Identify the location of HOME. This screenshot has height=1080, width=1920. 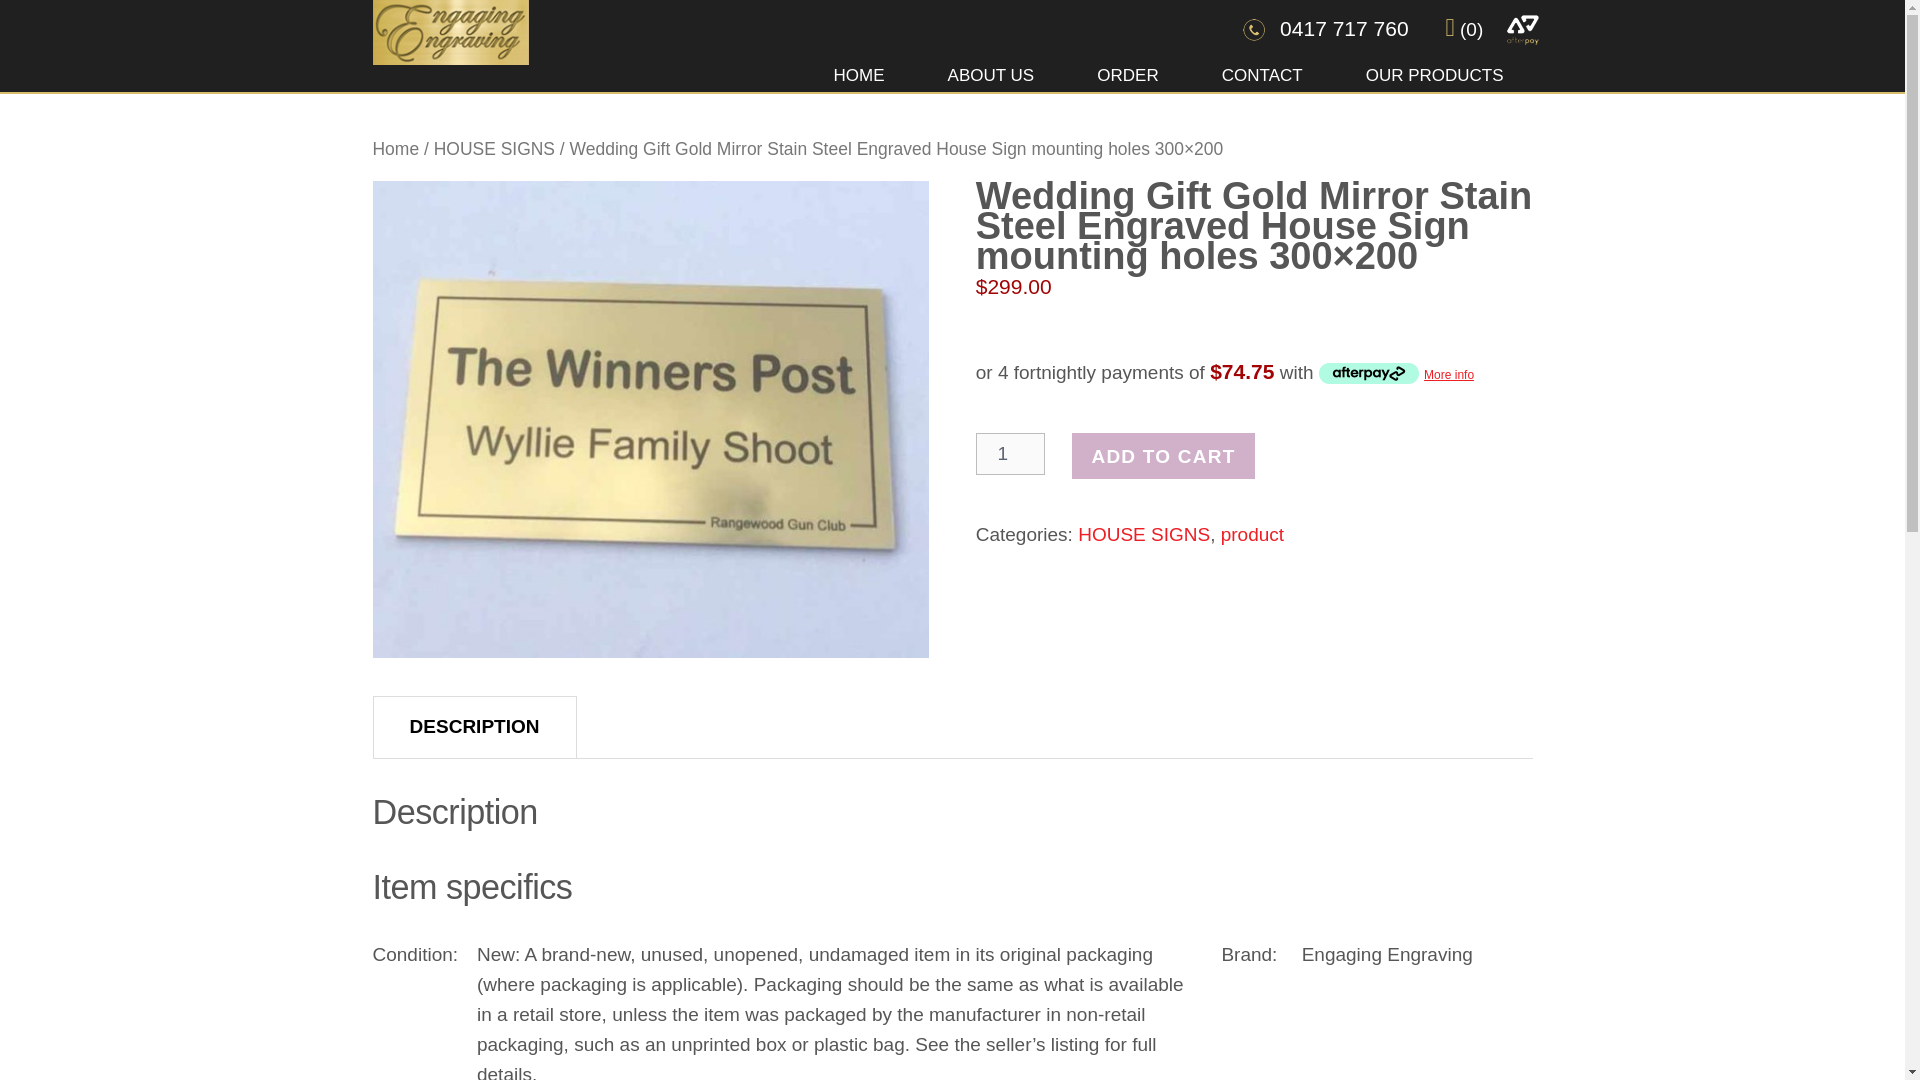
(858, 70).